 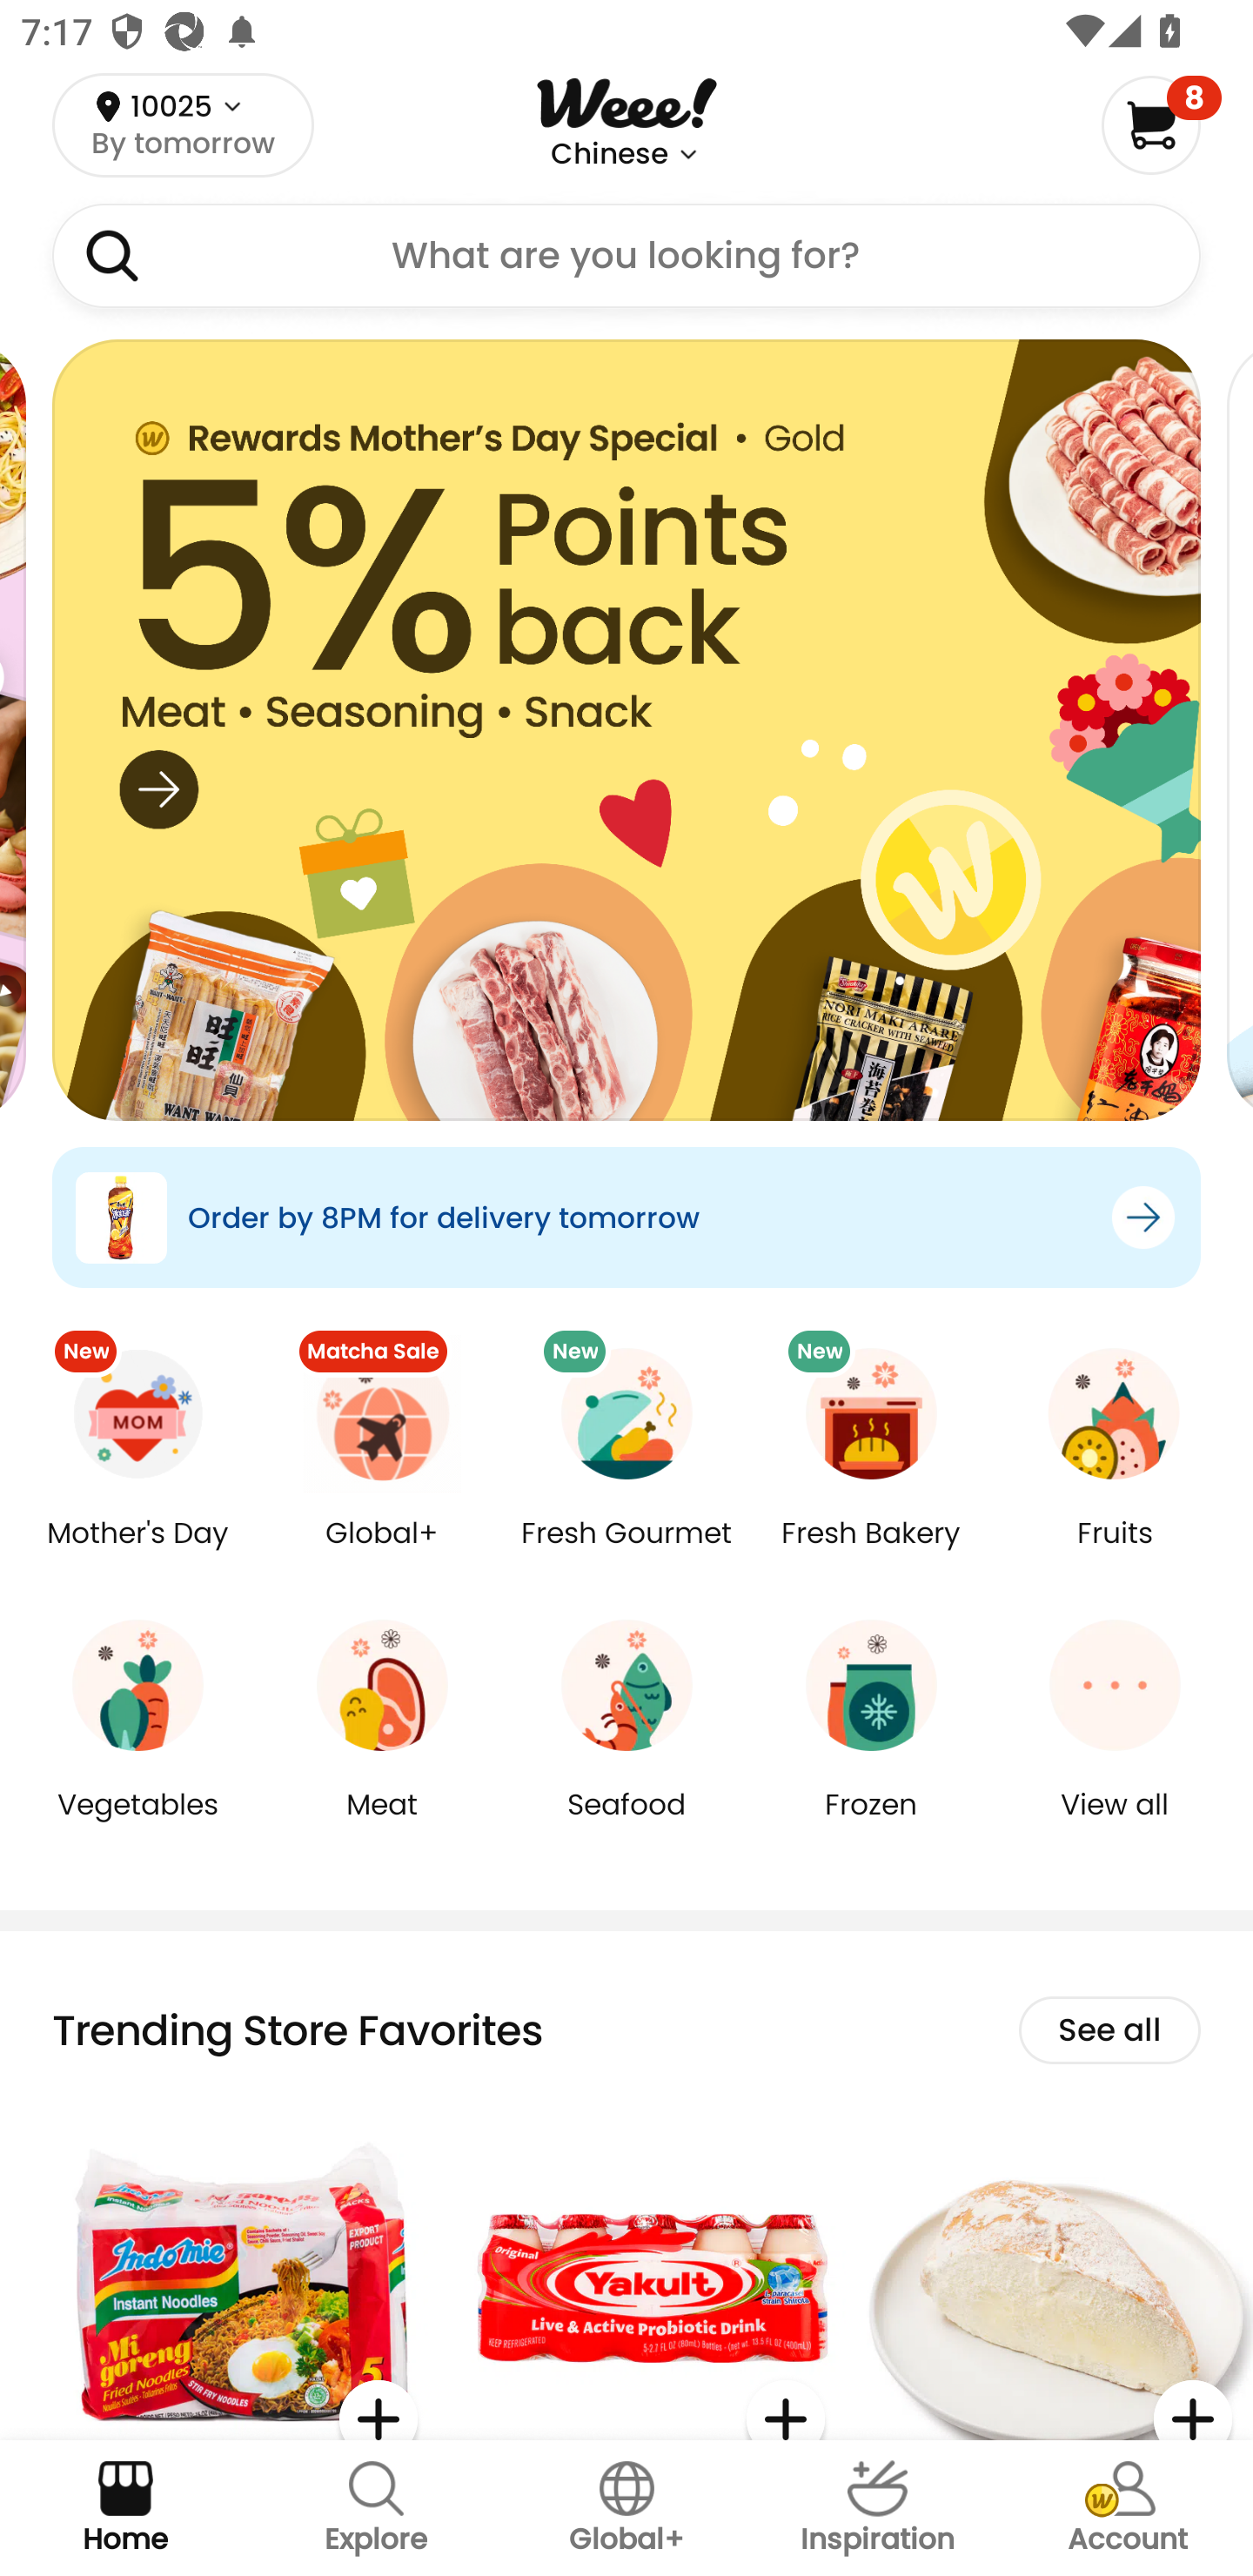 What do you see at coordinates (1161, 124) in the screenshot?
I see `8` at bounding box center [1161, 124].